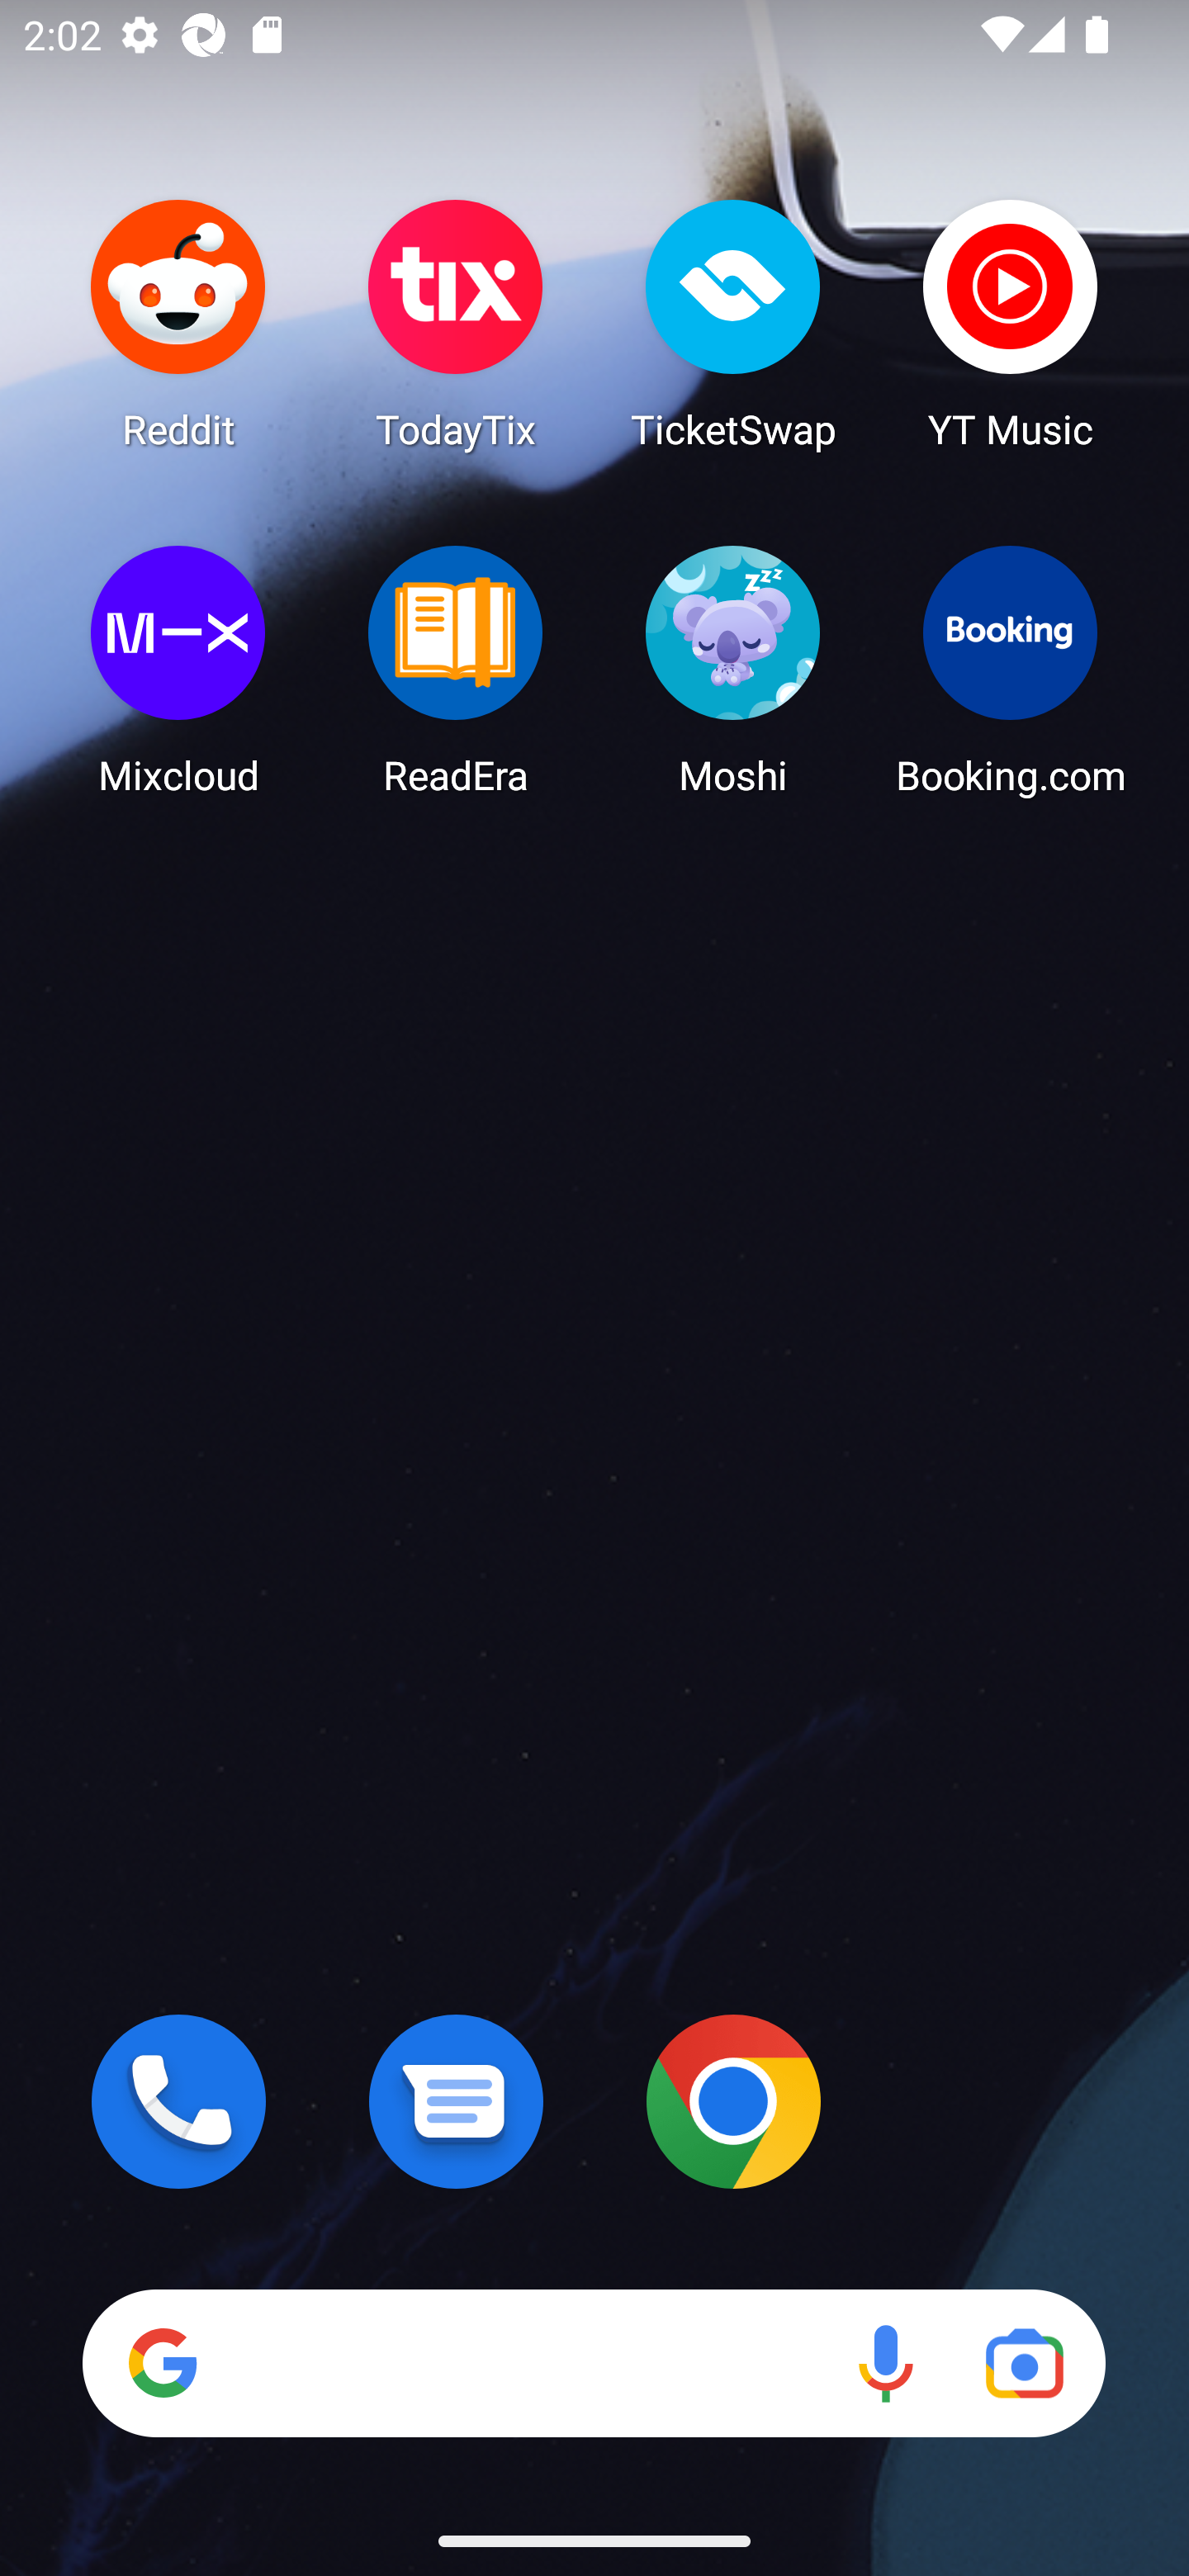 The width and height of the screenshot is (1189, 2576). I want to click on ReadEra, so click(456, 670).